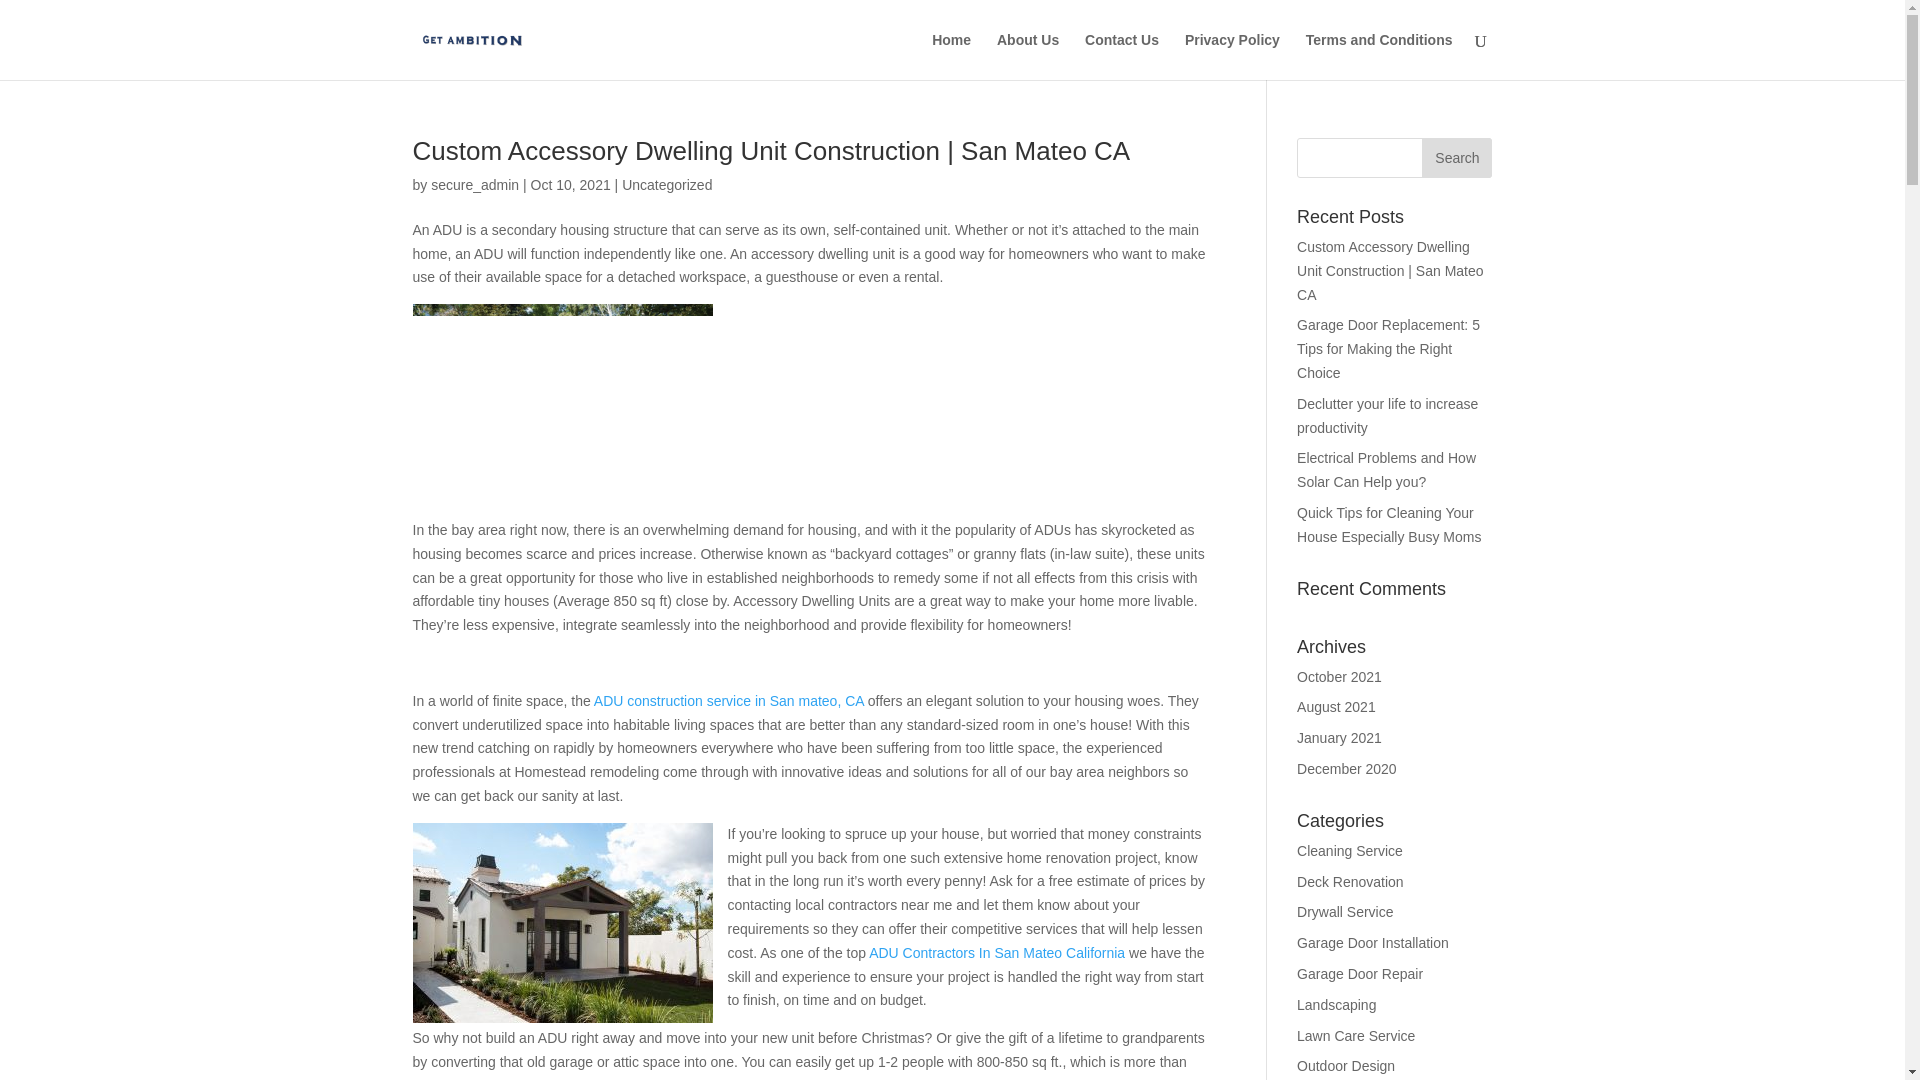 This screenshot has height=1080, width=1920. I want to click on Quick Tips for Cleaning Your House Especially Busy Moms , so click(1390, 525).